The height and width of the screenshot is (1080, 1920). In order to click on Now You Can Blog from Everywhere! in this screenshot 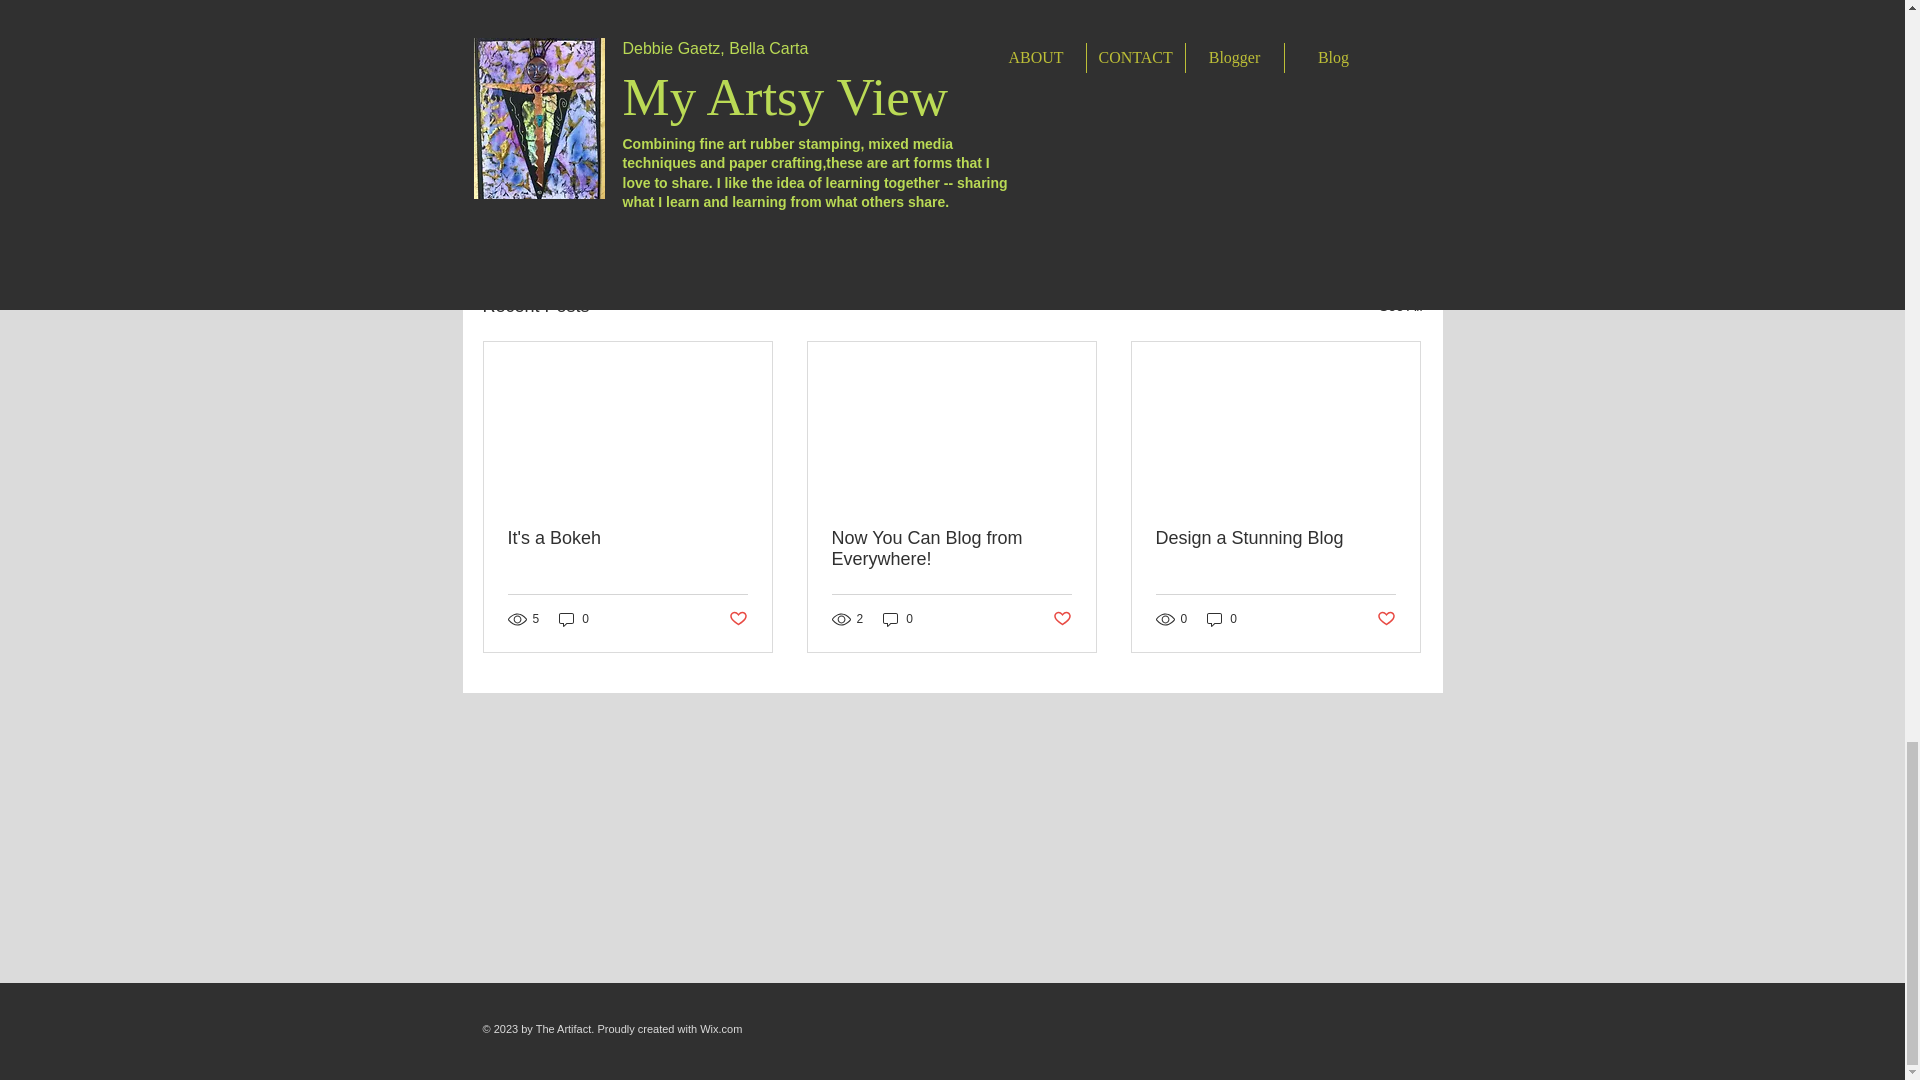, I will do `click(951, 549)`.